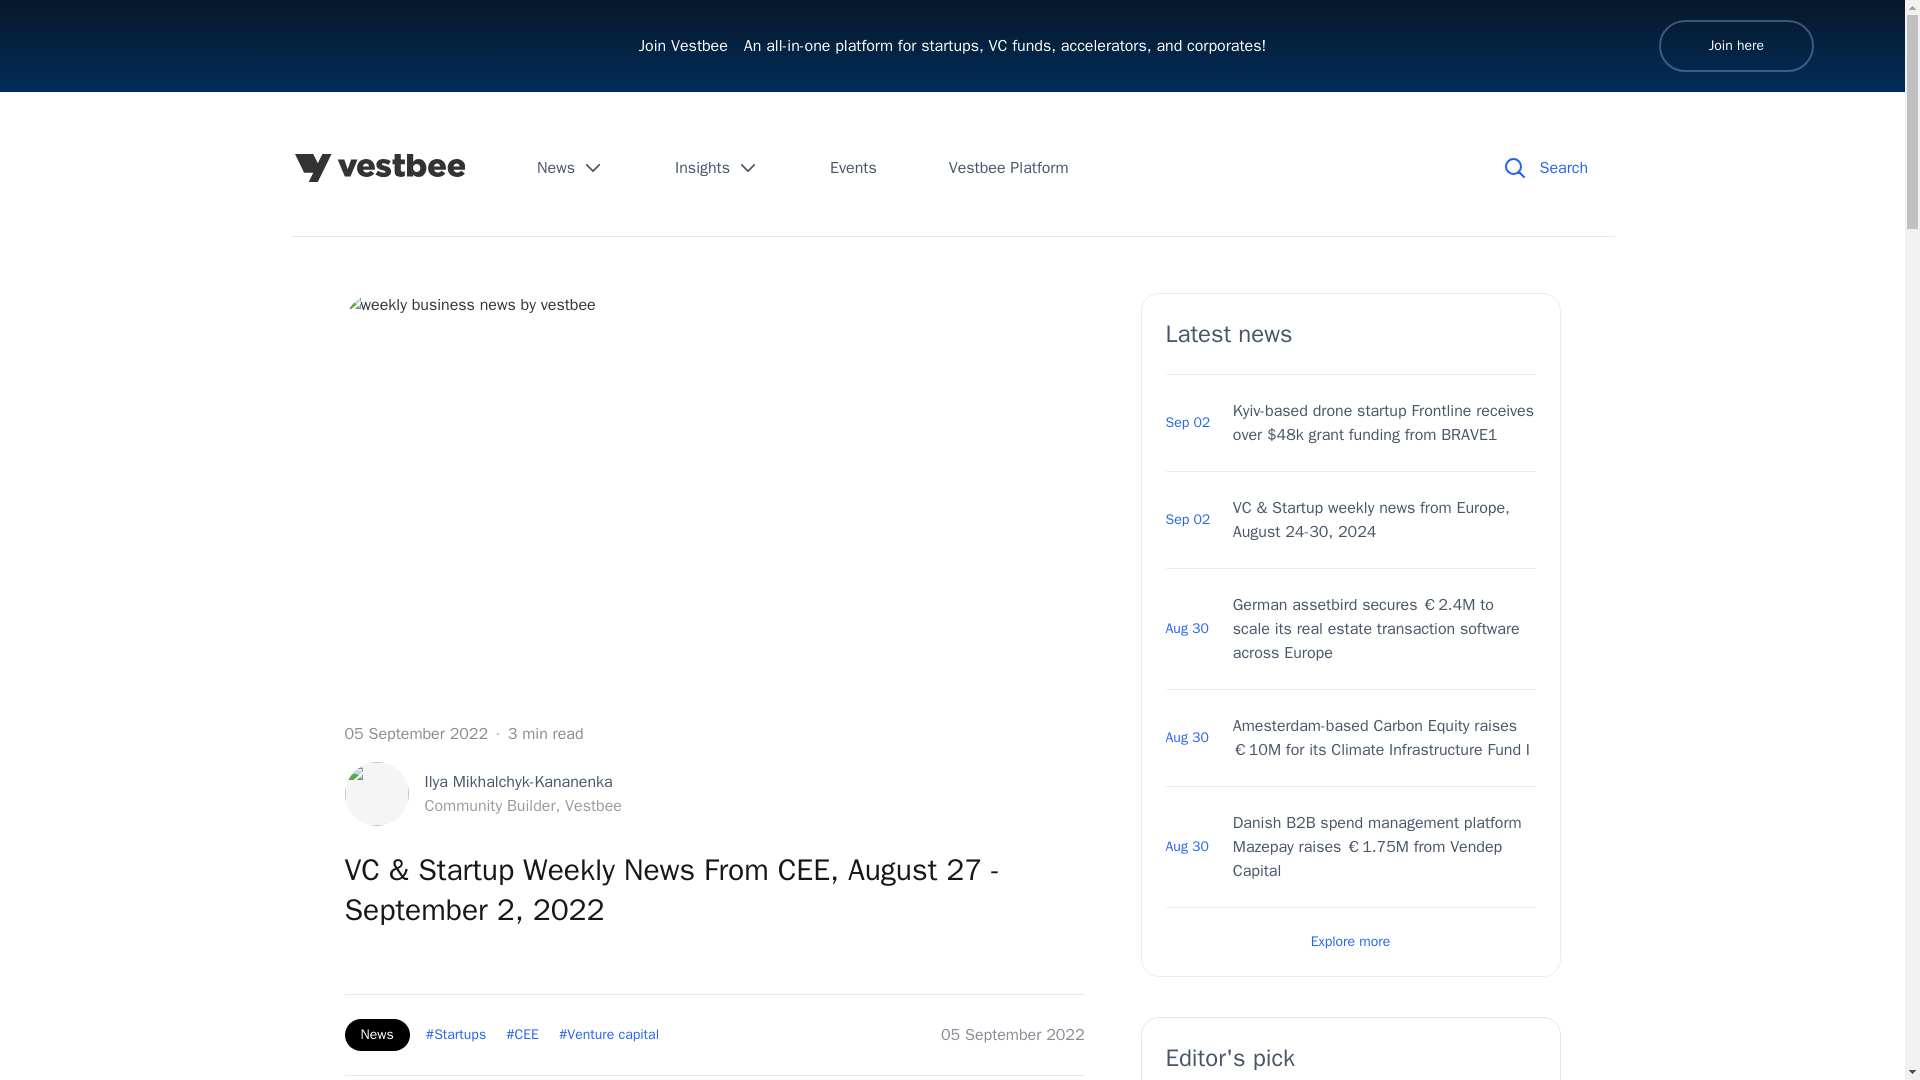 The width and height of the screenshot is (1920, 1080). Describe the element at coordinates (1008, 168) in the screenshot. I see `Join here` at that location.